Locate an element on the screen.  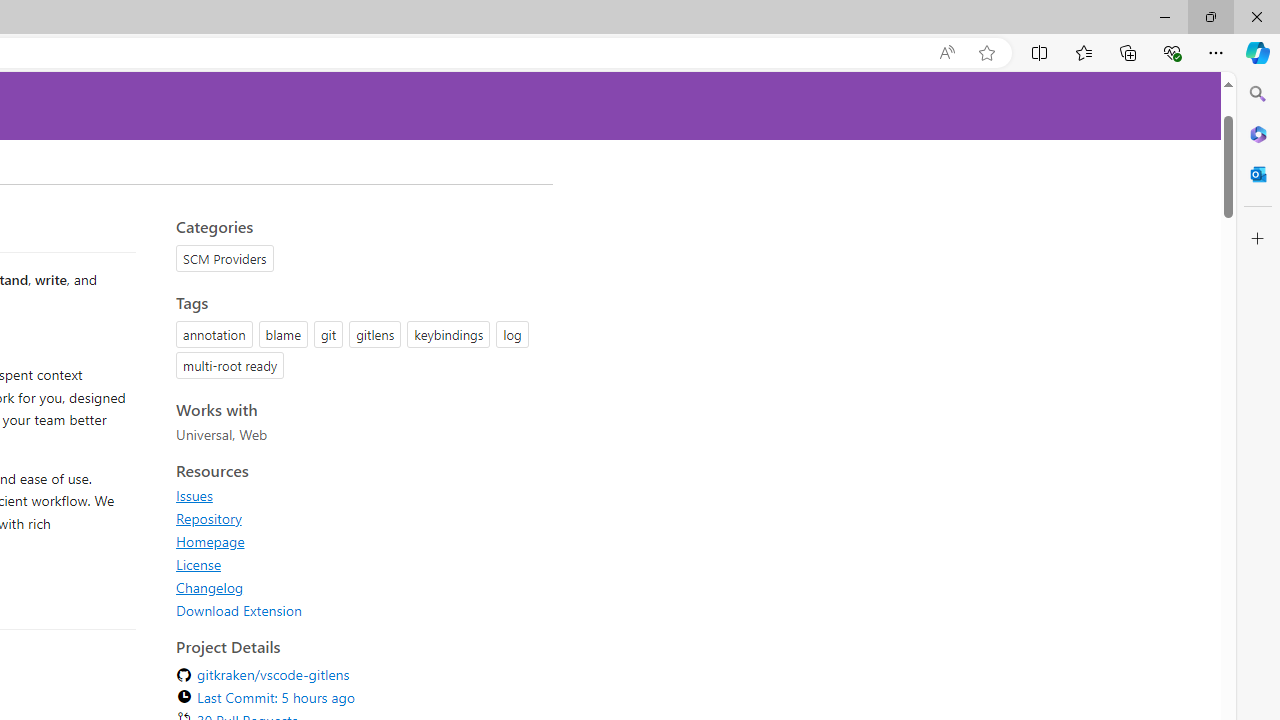
Changelog is located at coordinates (210, 587).